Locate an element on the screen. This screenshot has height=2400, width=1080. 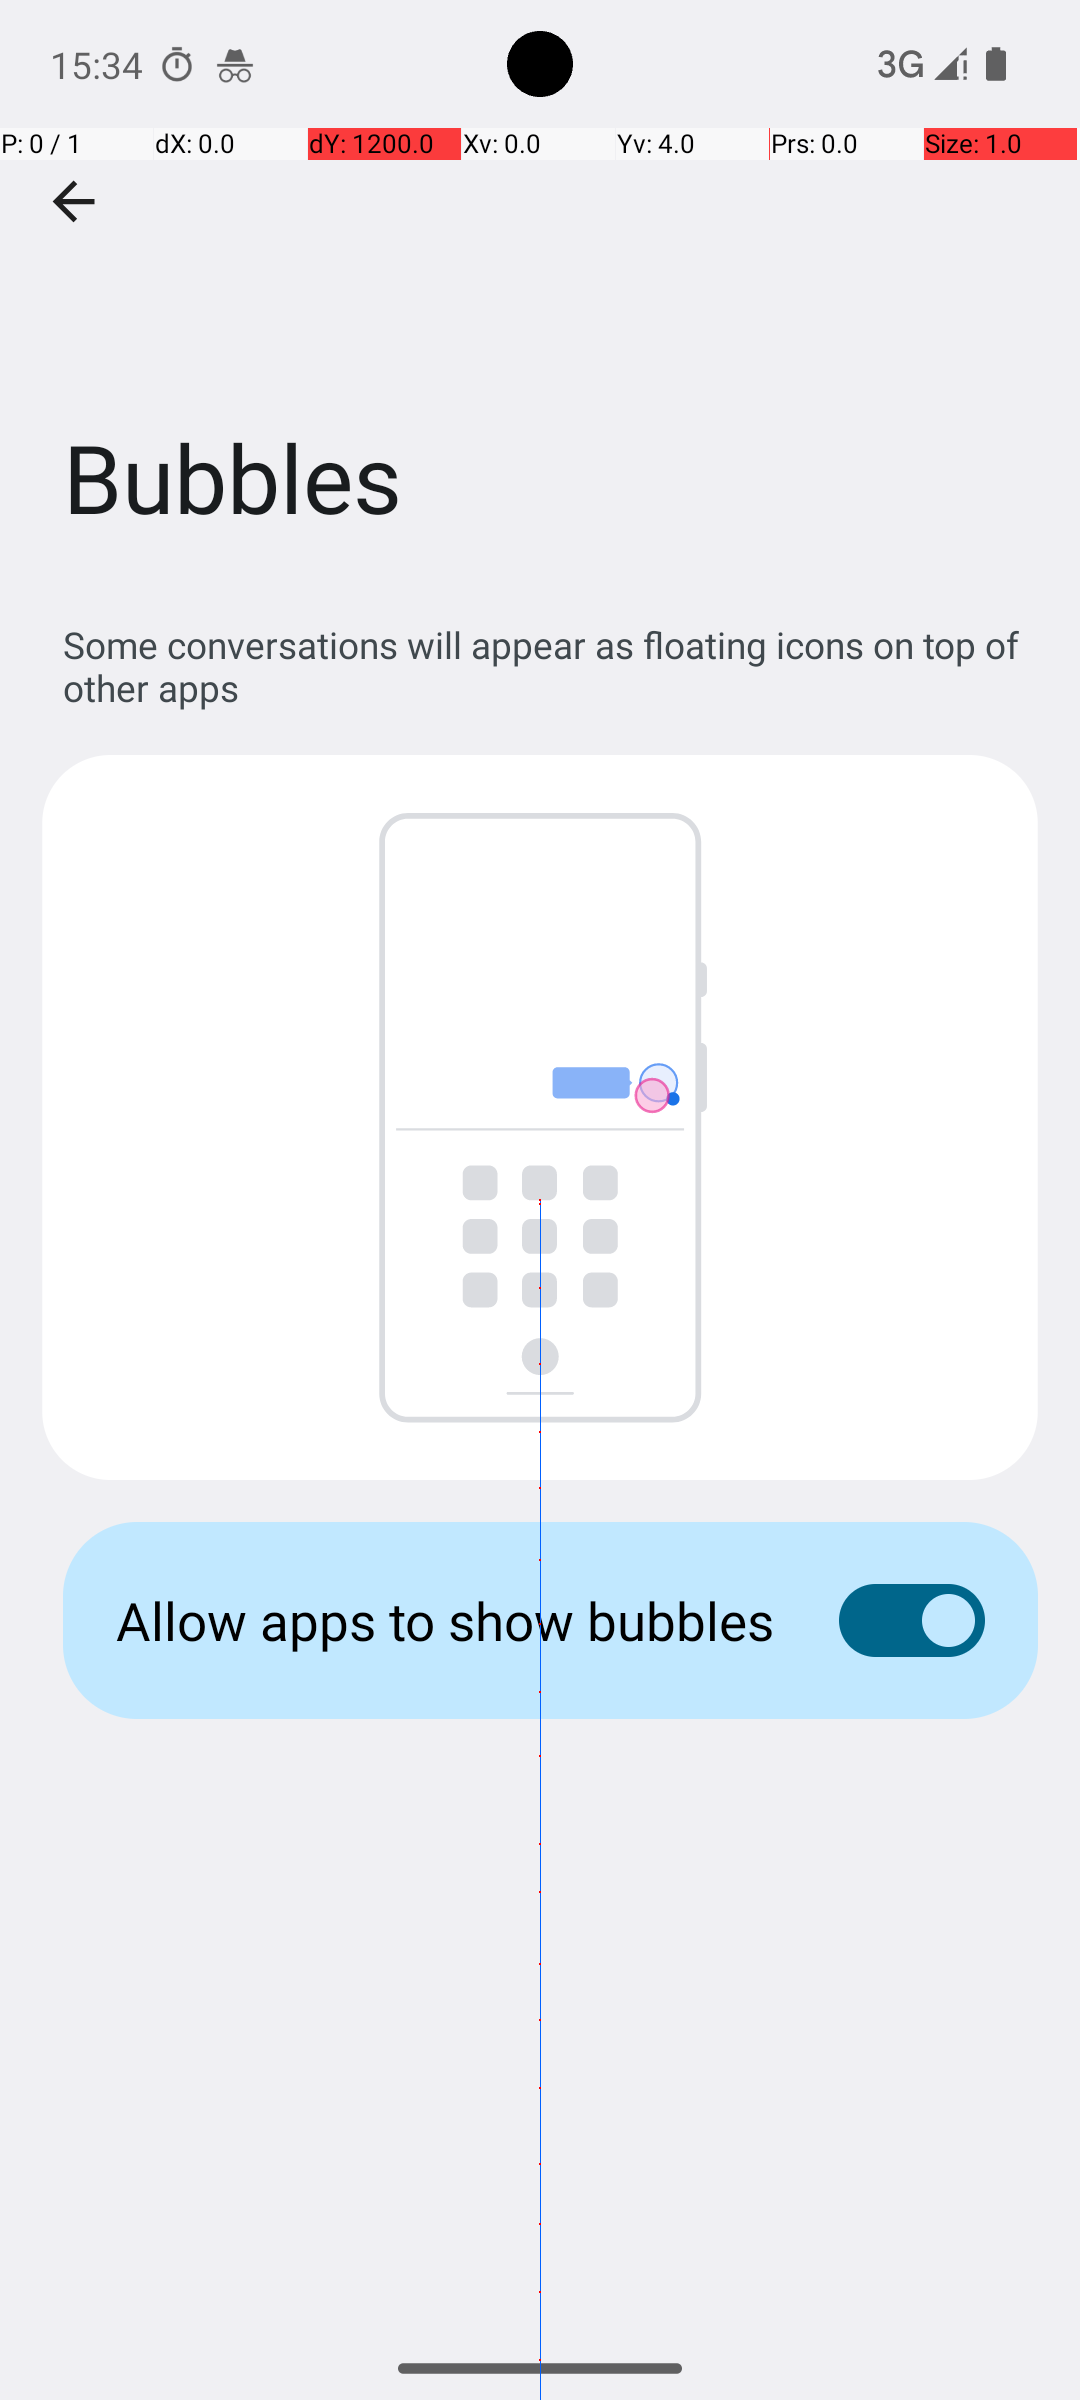
Allow apps to show bubbles is located at coordinates (446, 1620).